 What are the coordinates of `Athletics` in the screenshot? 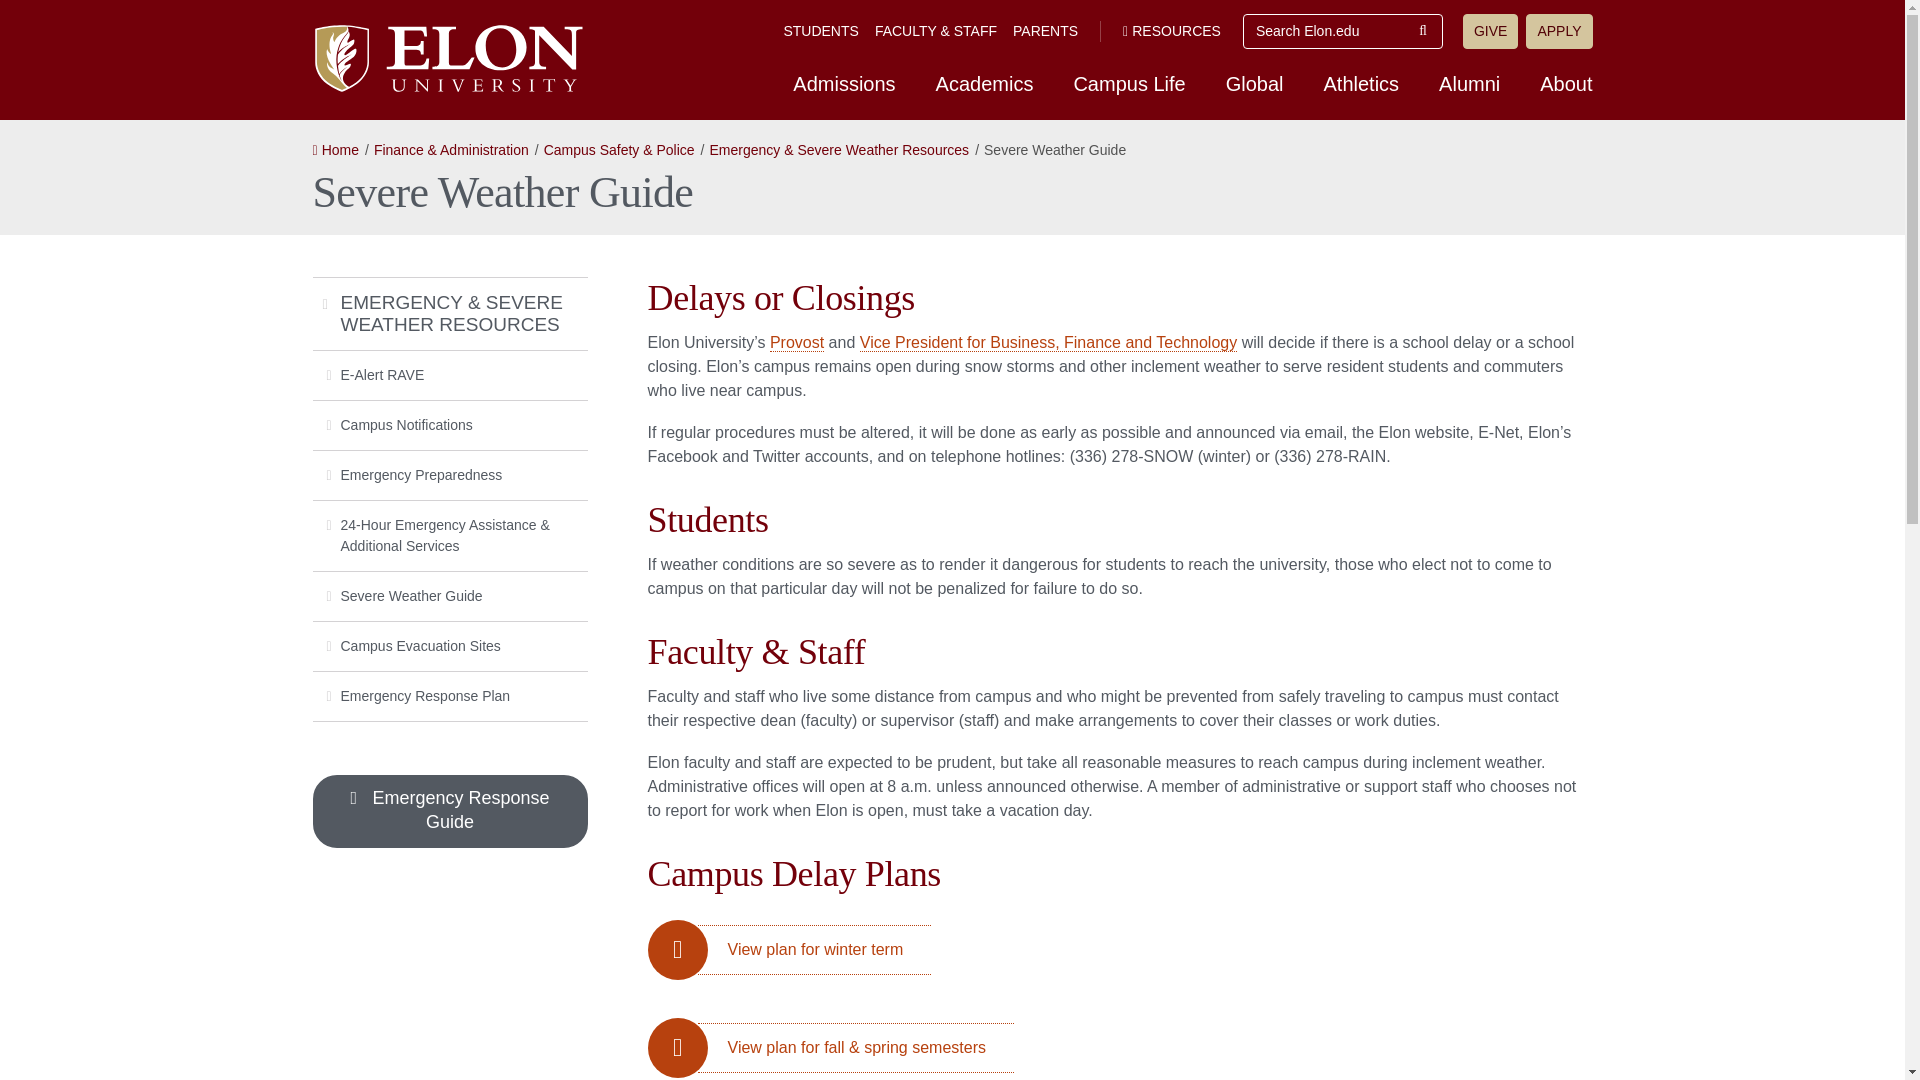 It's located at (1362, 83).